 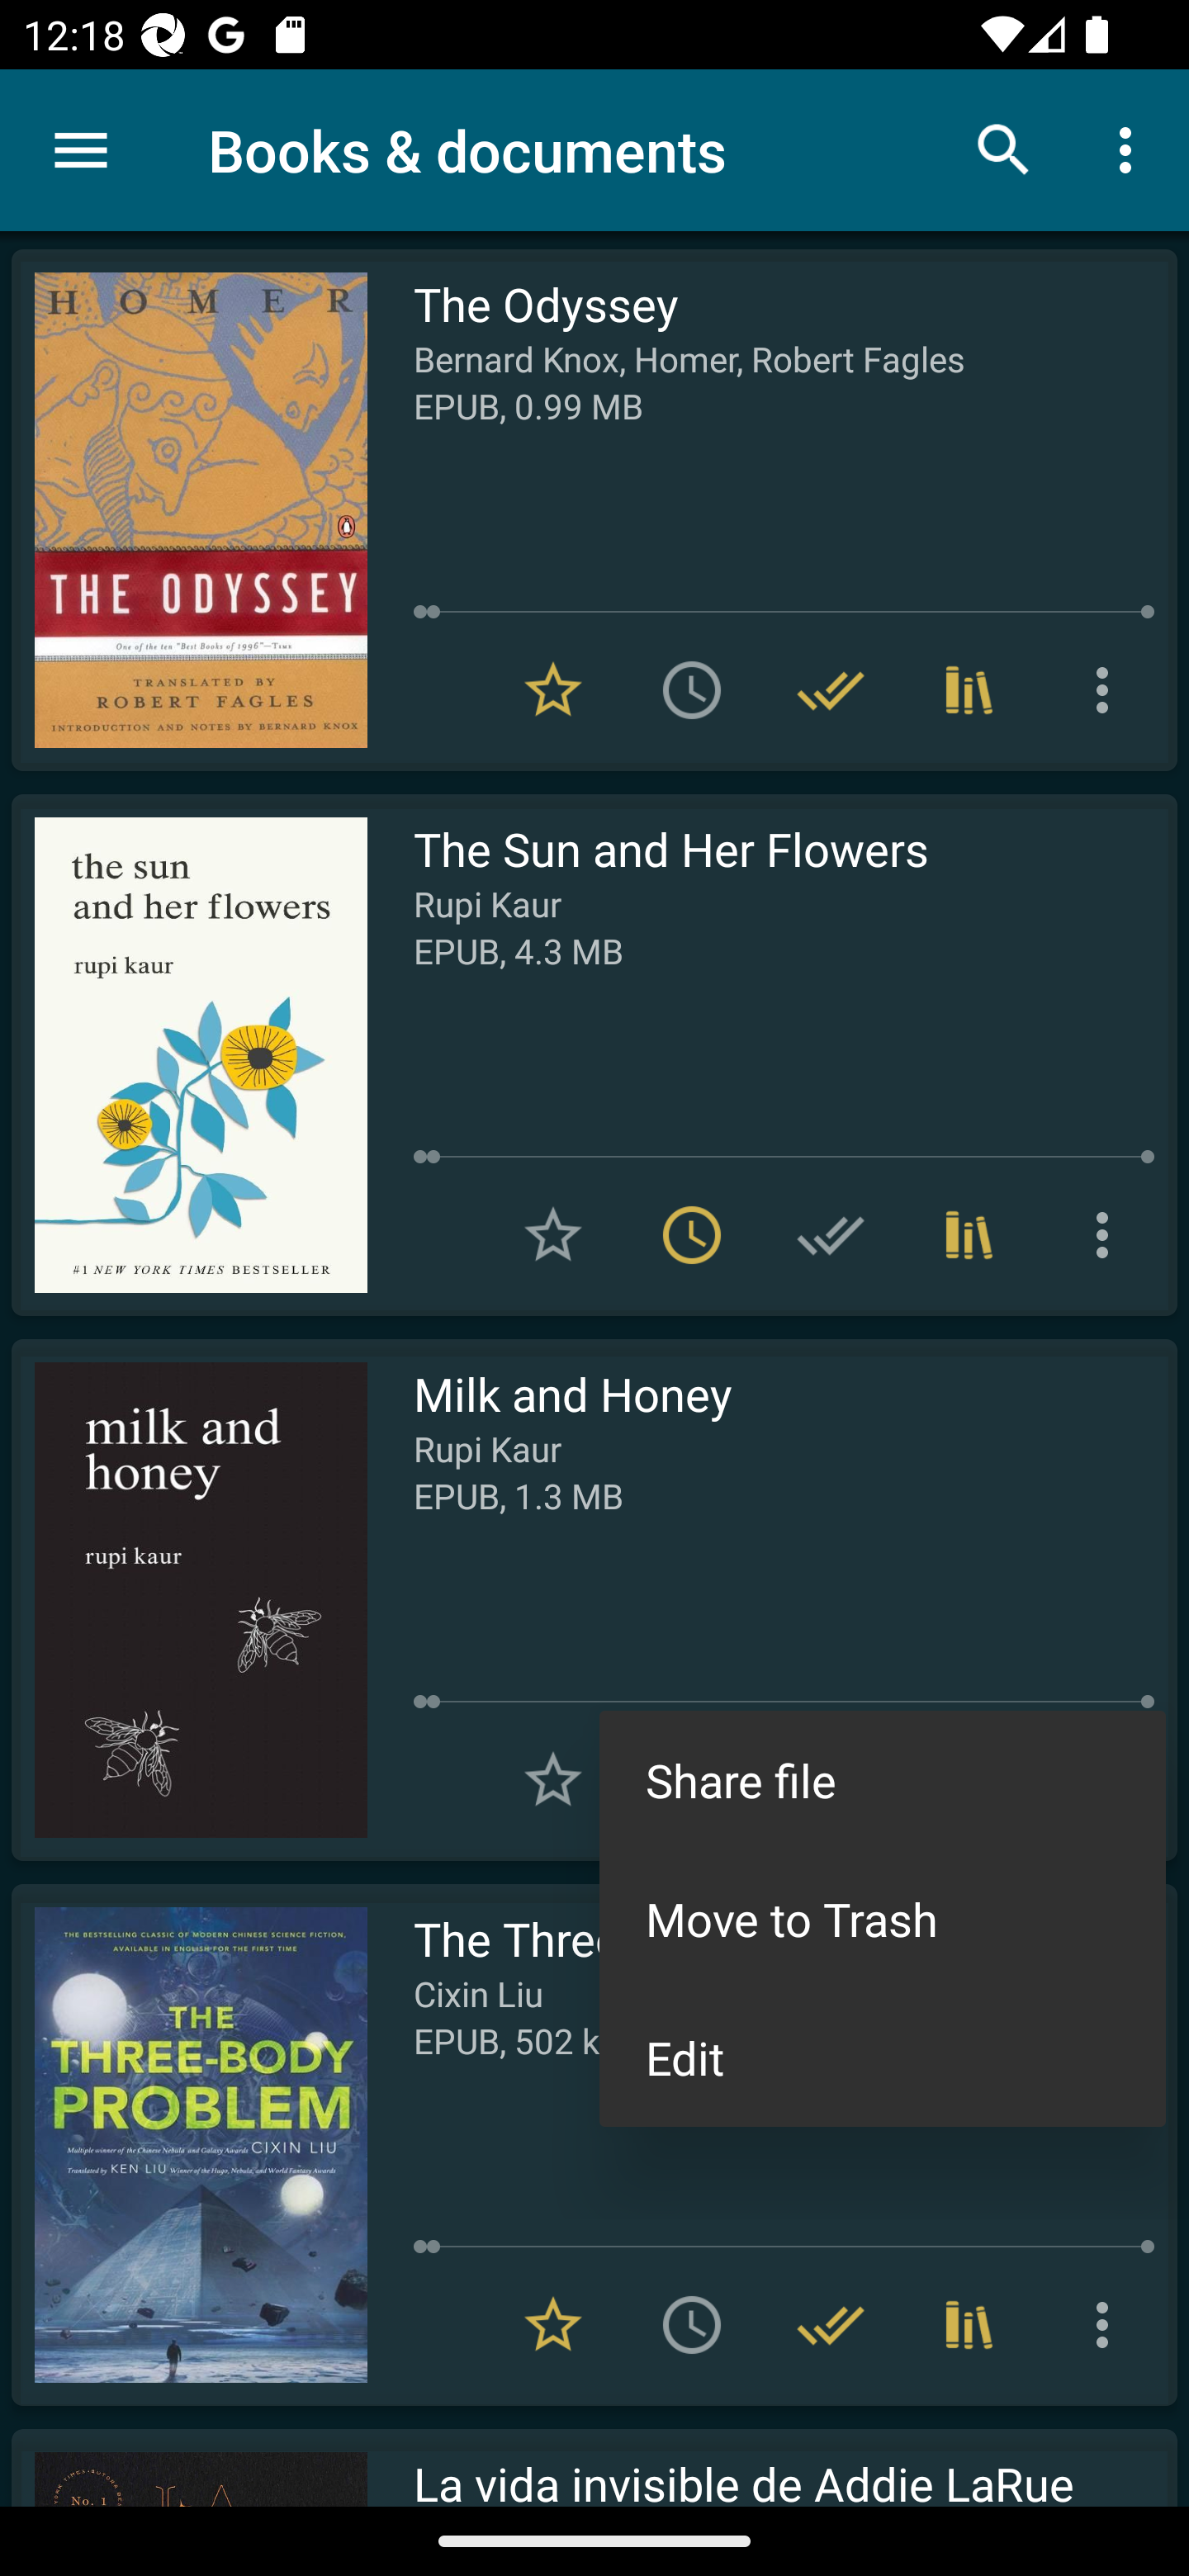 I want to click on Share file, so click(x=882, y=1780).